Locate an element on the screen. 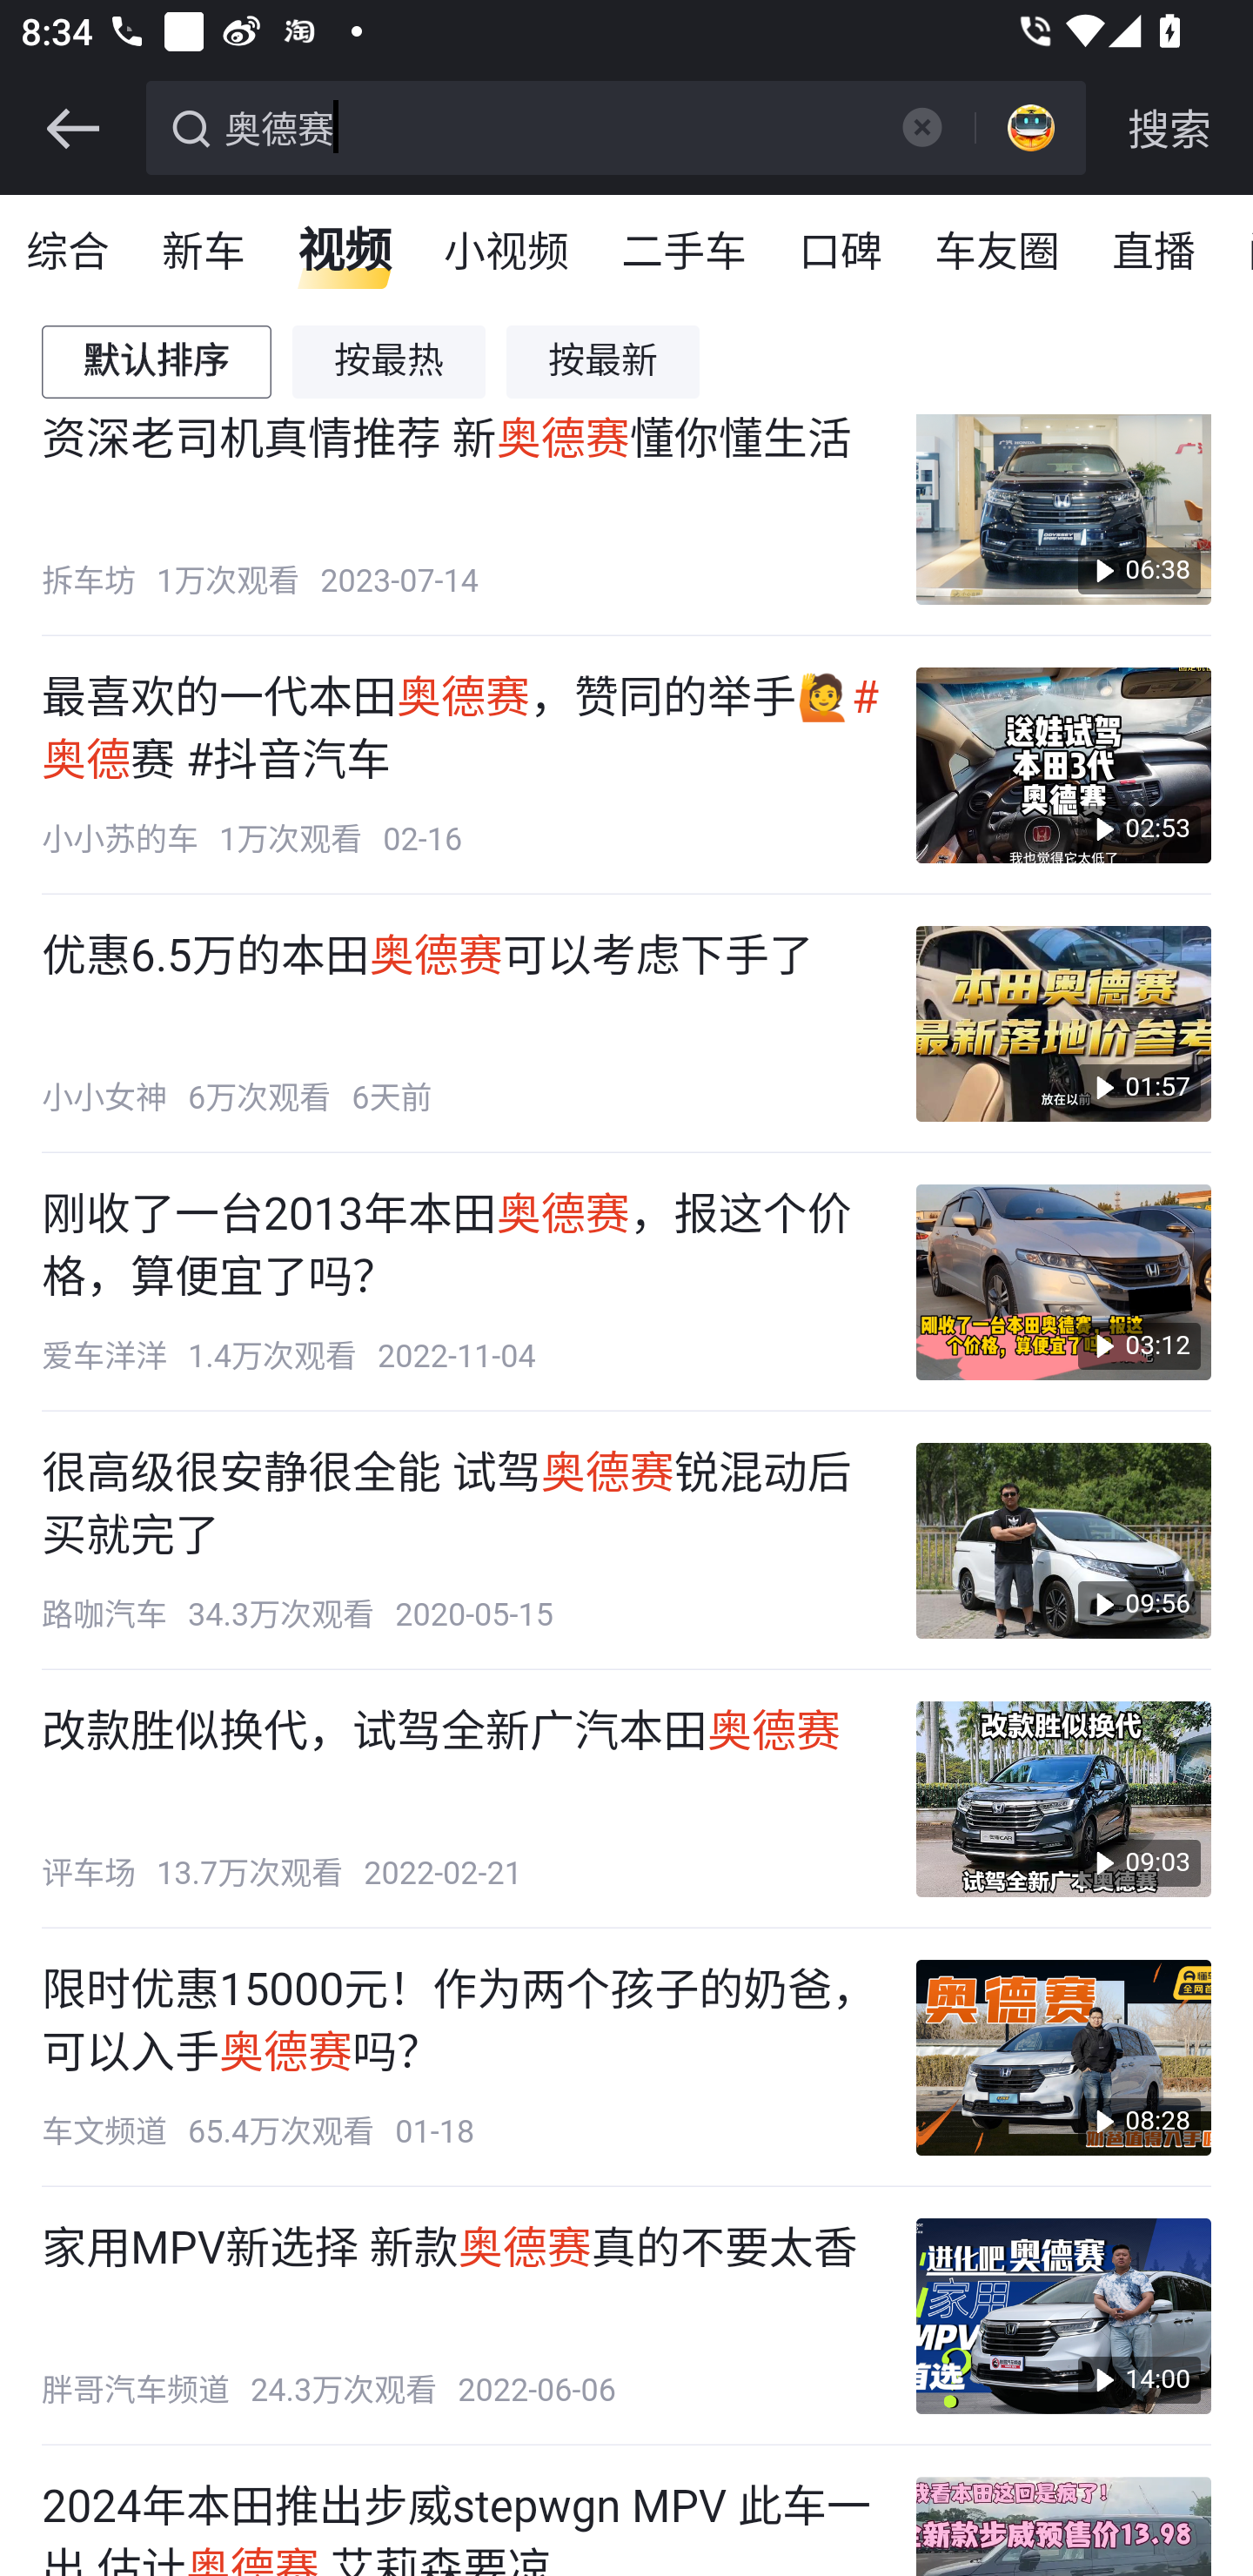 The image size is (1253, 2576). 二手车 is located at coordinates (686, 252).